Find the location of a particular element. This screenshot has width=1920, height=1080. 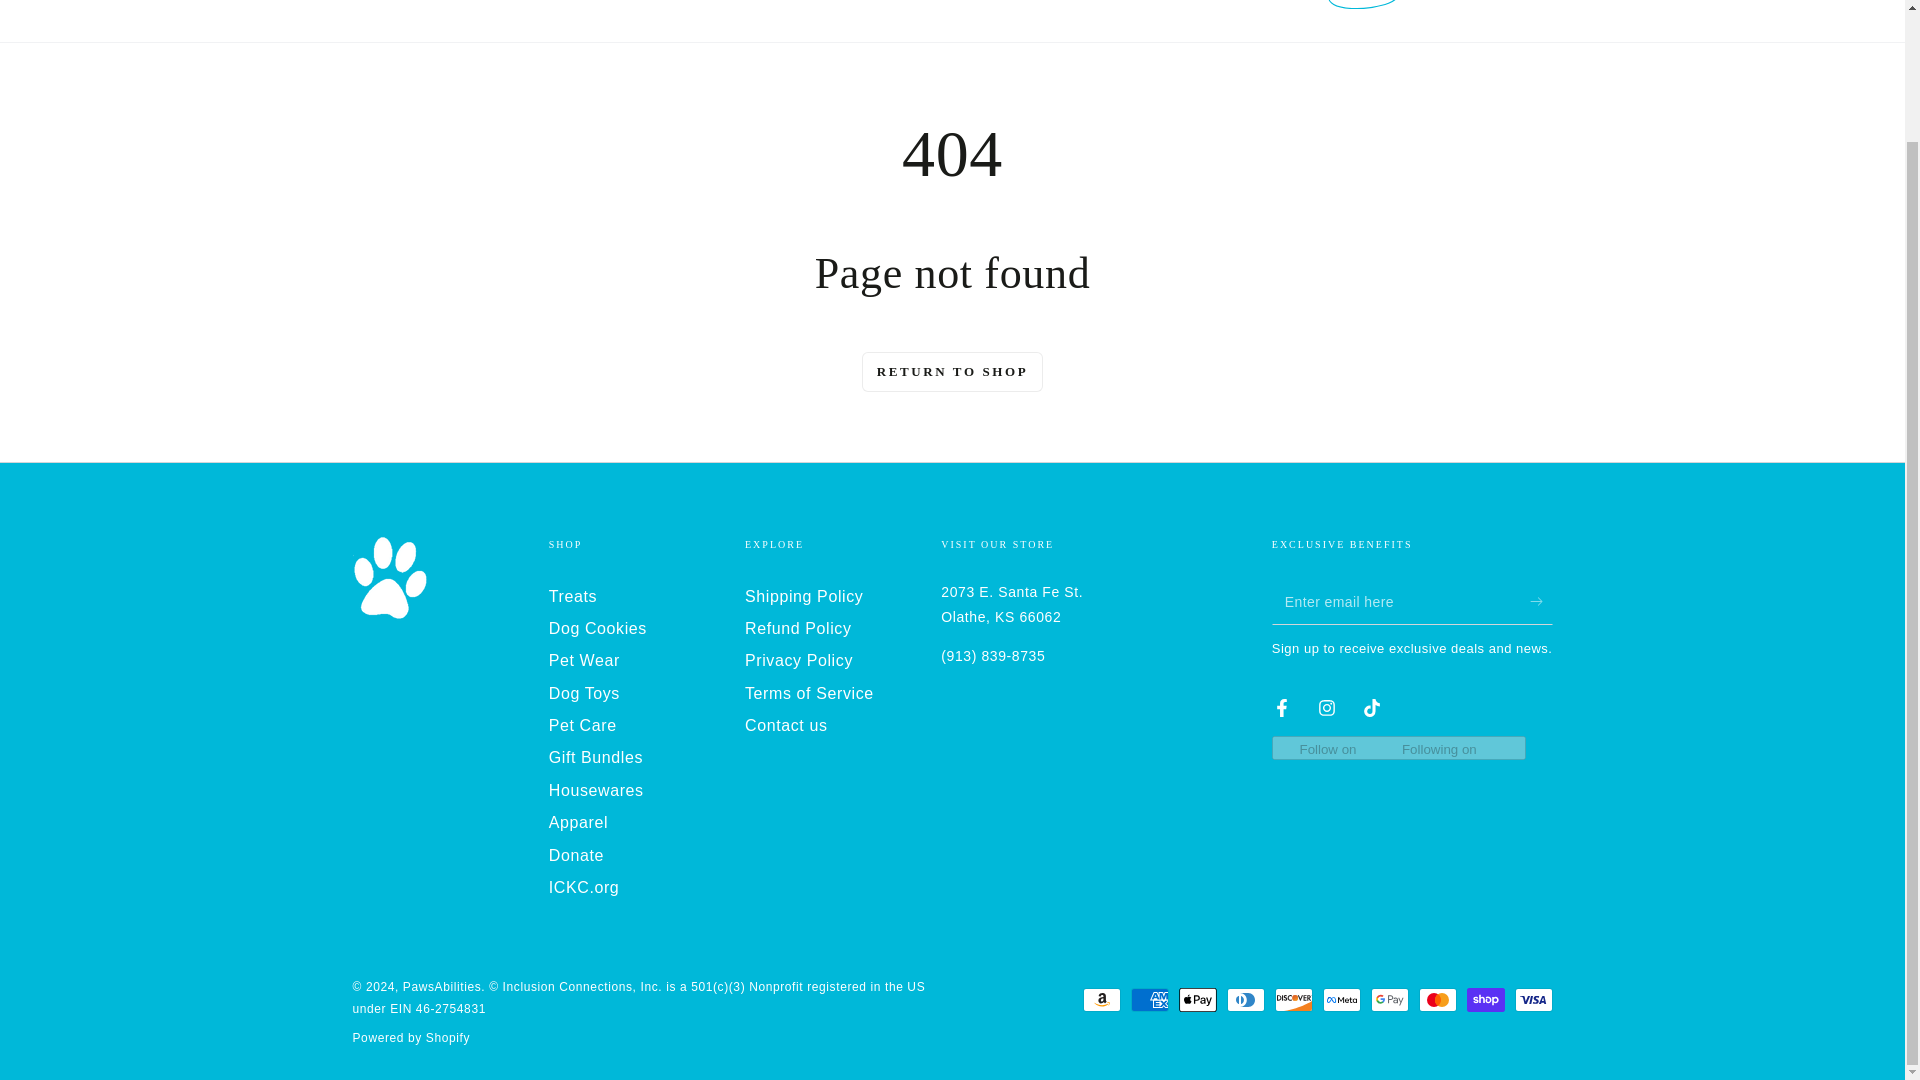

Pet Care is located at coordinates (582, 726).